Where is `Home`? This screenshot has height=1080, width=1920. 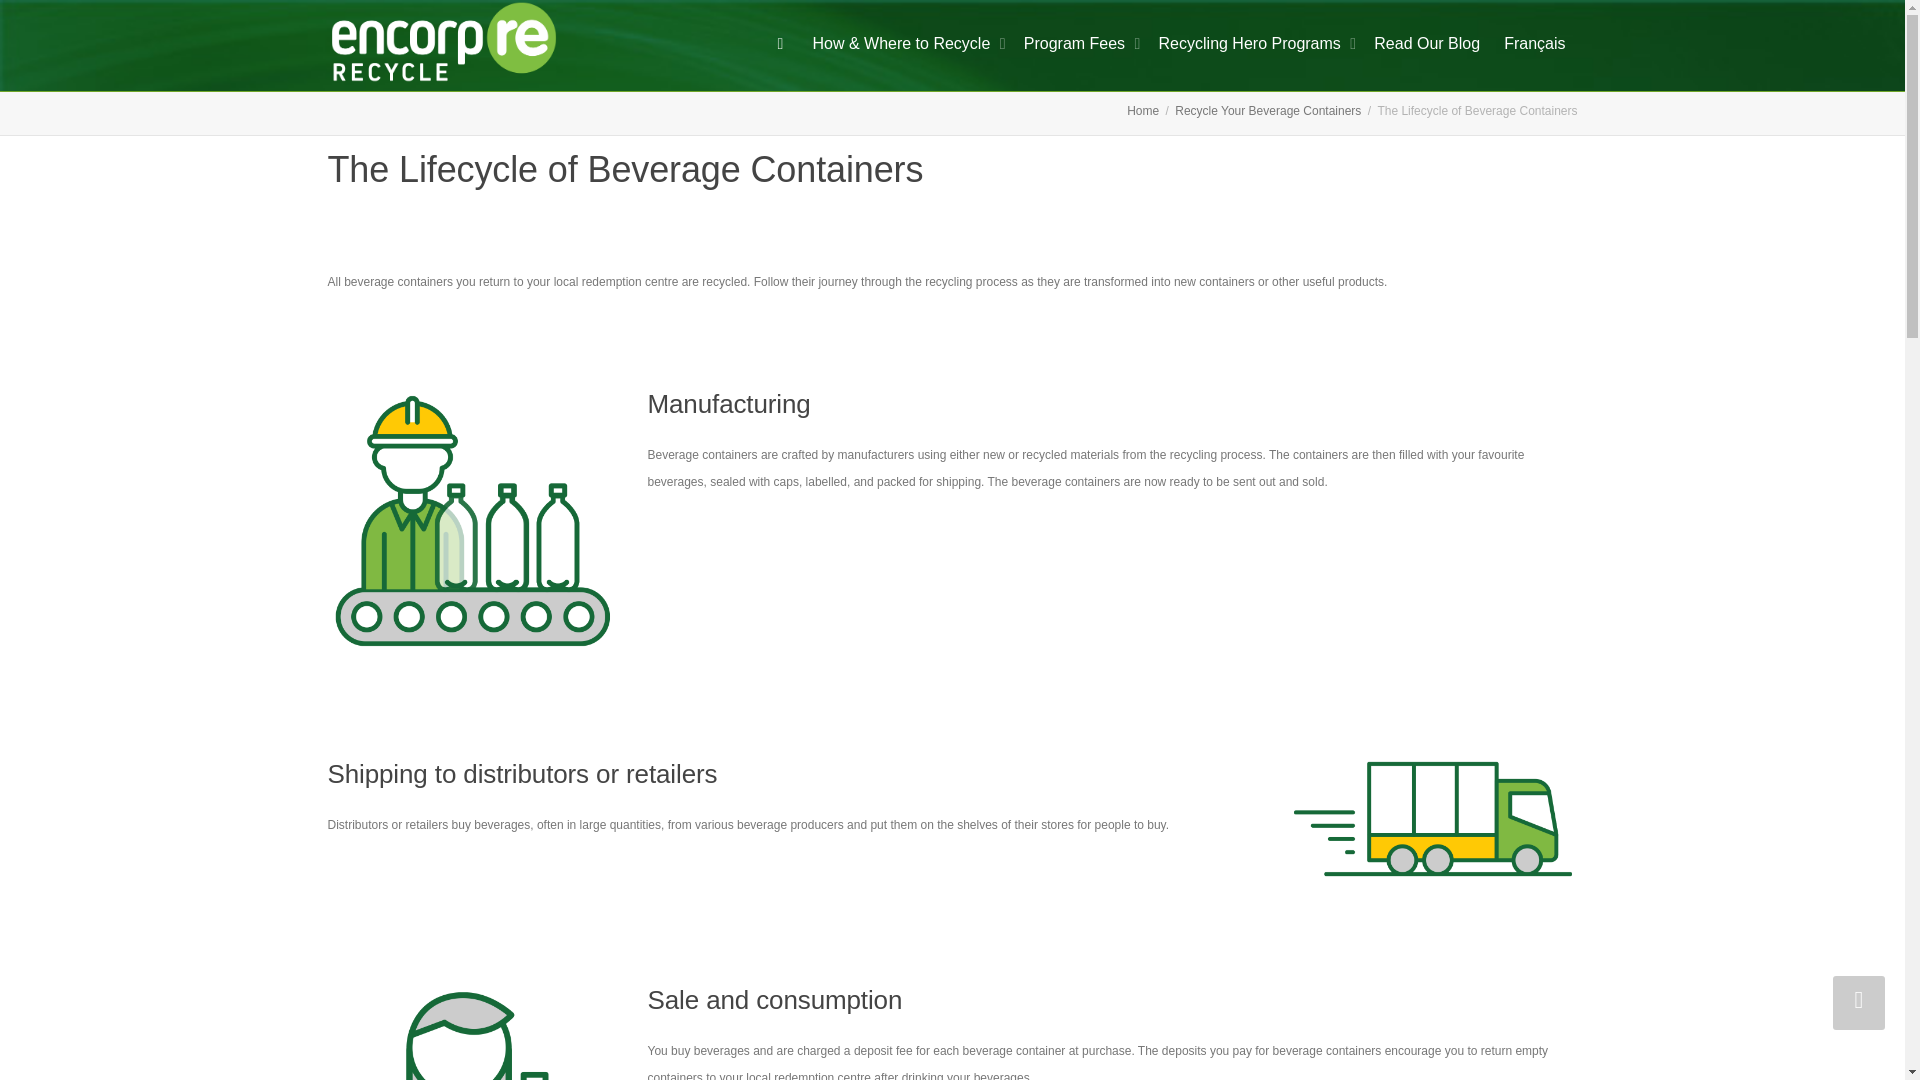 Home is located at coordinates (1143, 110).